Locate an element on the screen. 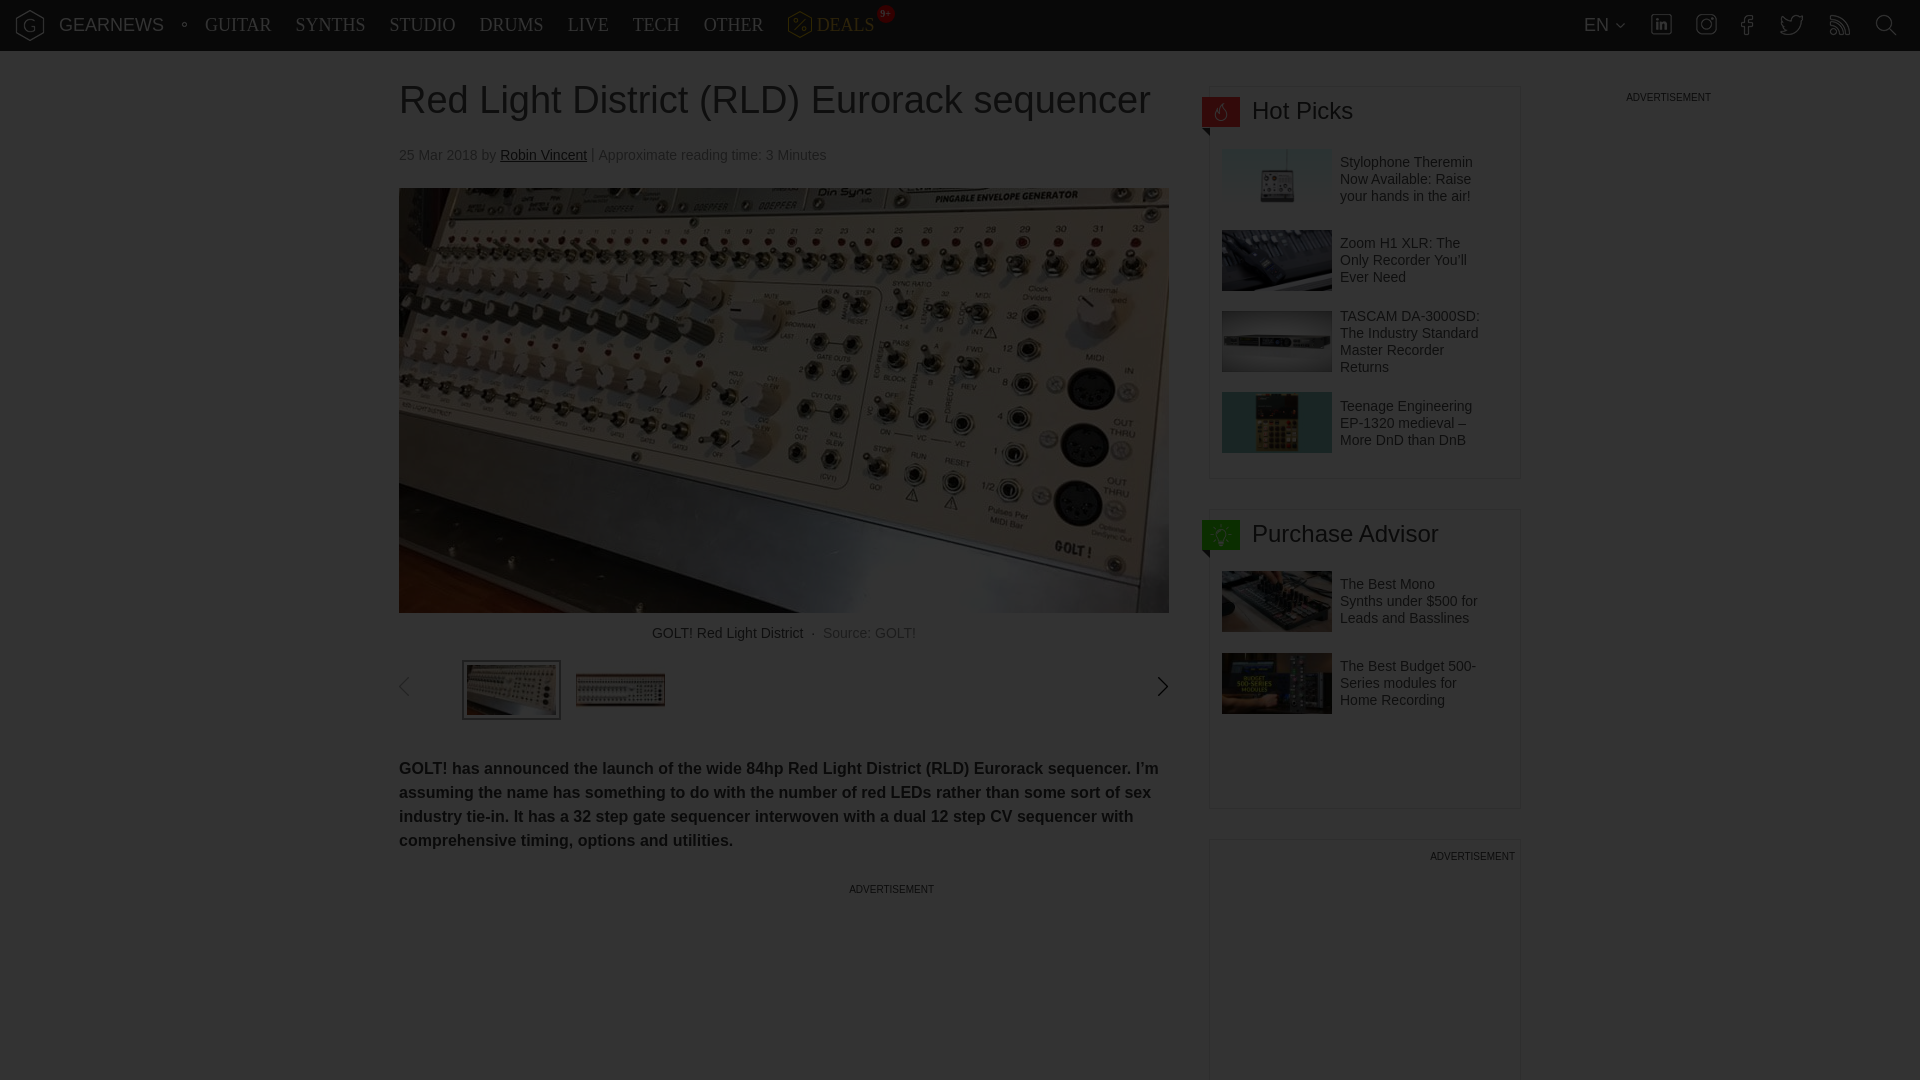 This screenshot has width=1920, height=1080. DEALS is located at coordinates (831, 25).